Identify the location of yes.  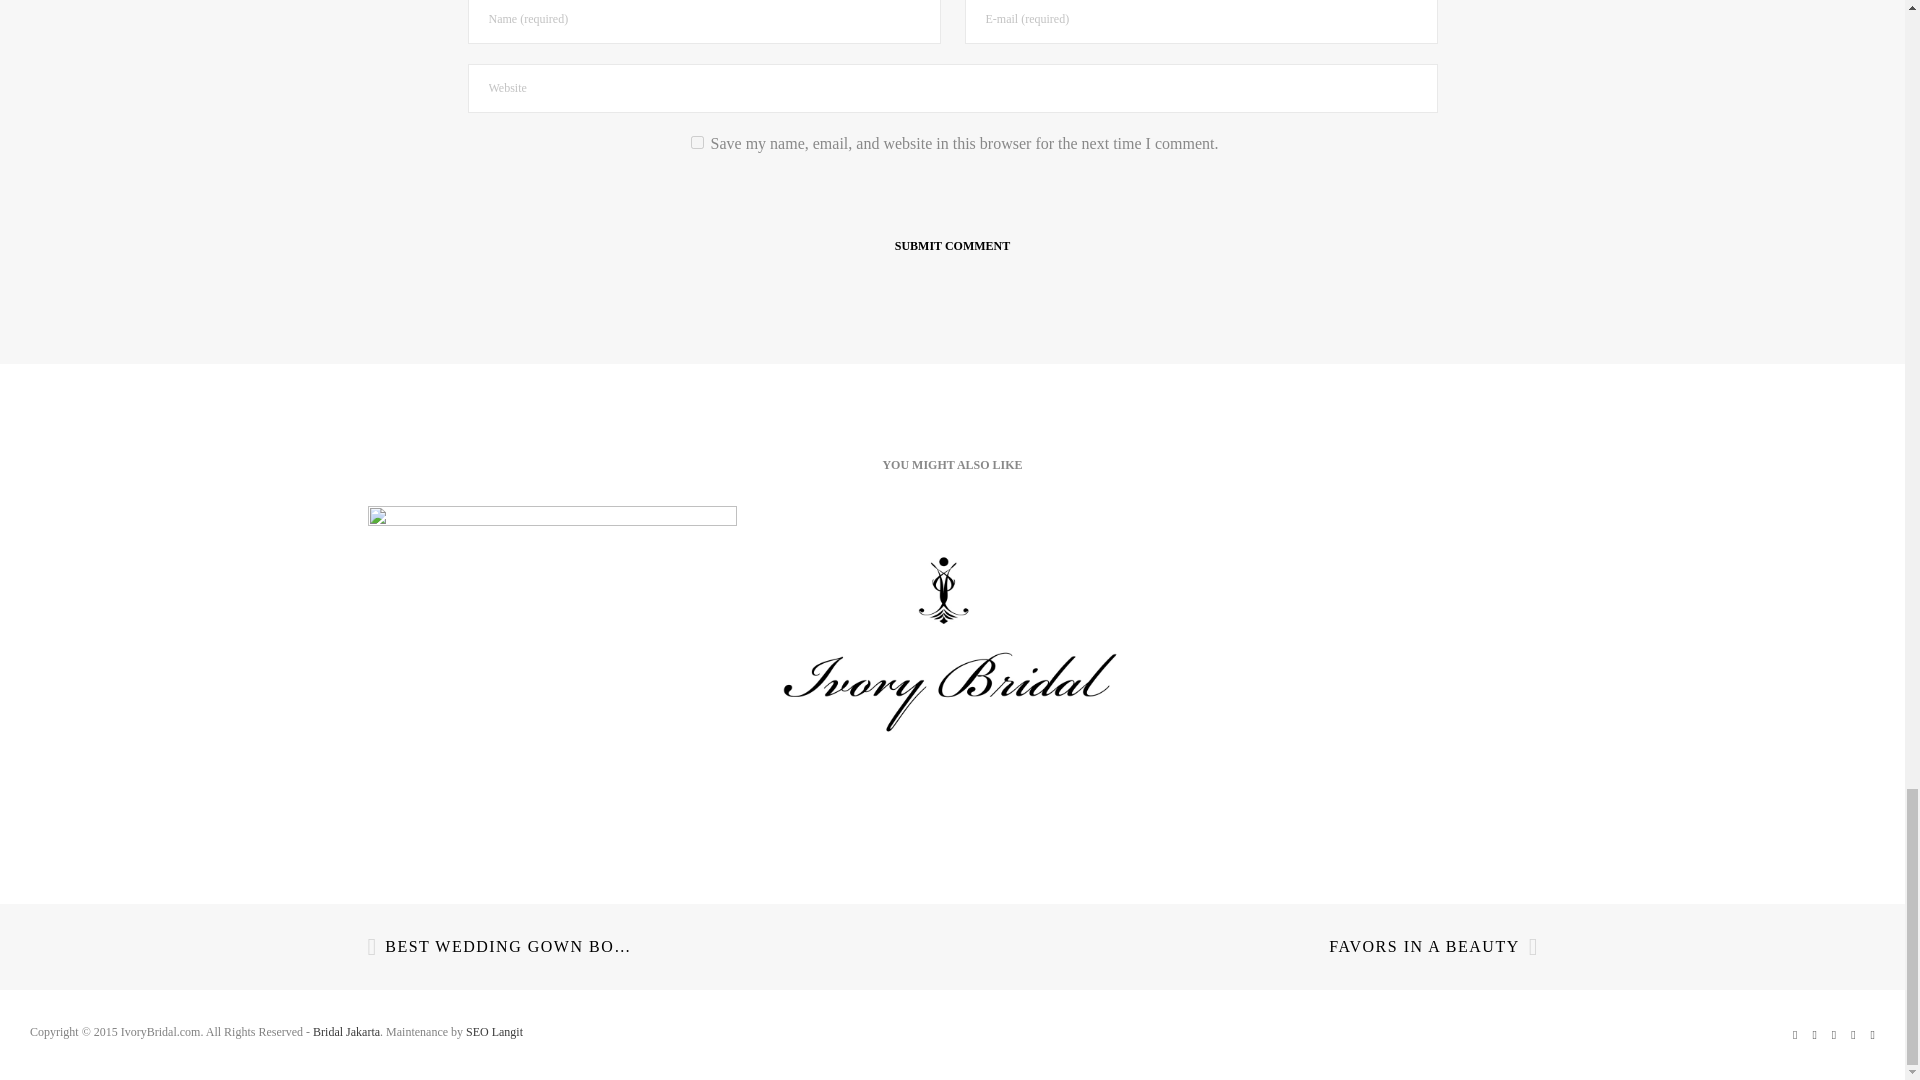
(698, 142).